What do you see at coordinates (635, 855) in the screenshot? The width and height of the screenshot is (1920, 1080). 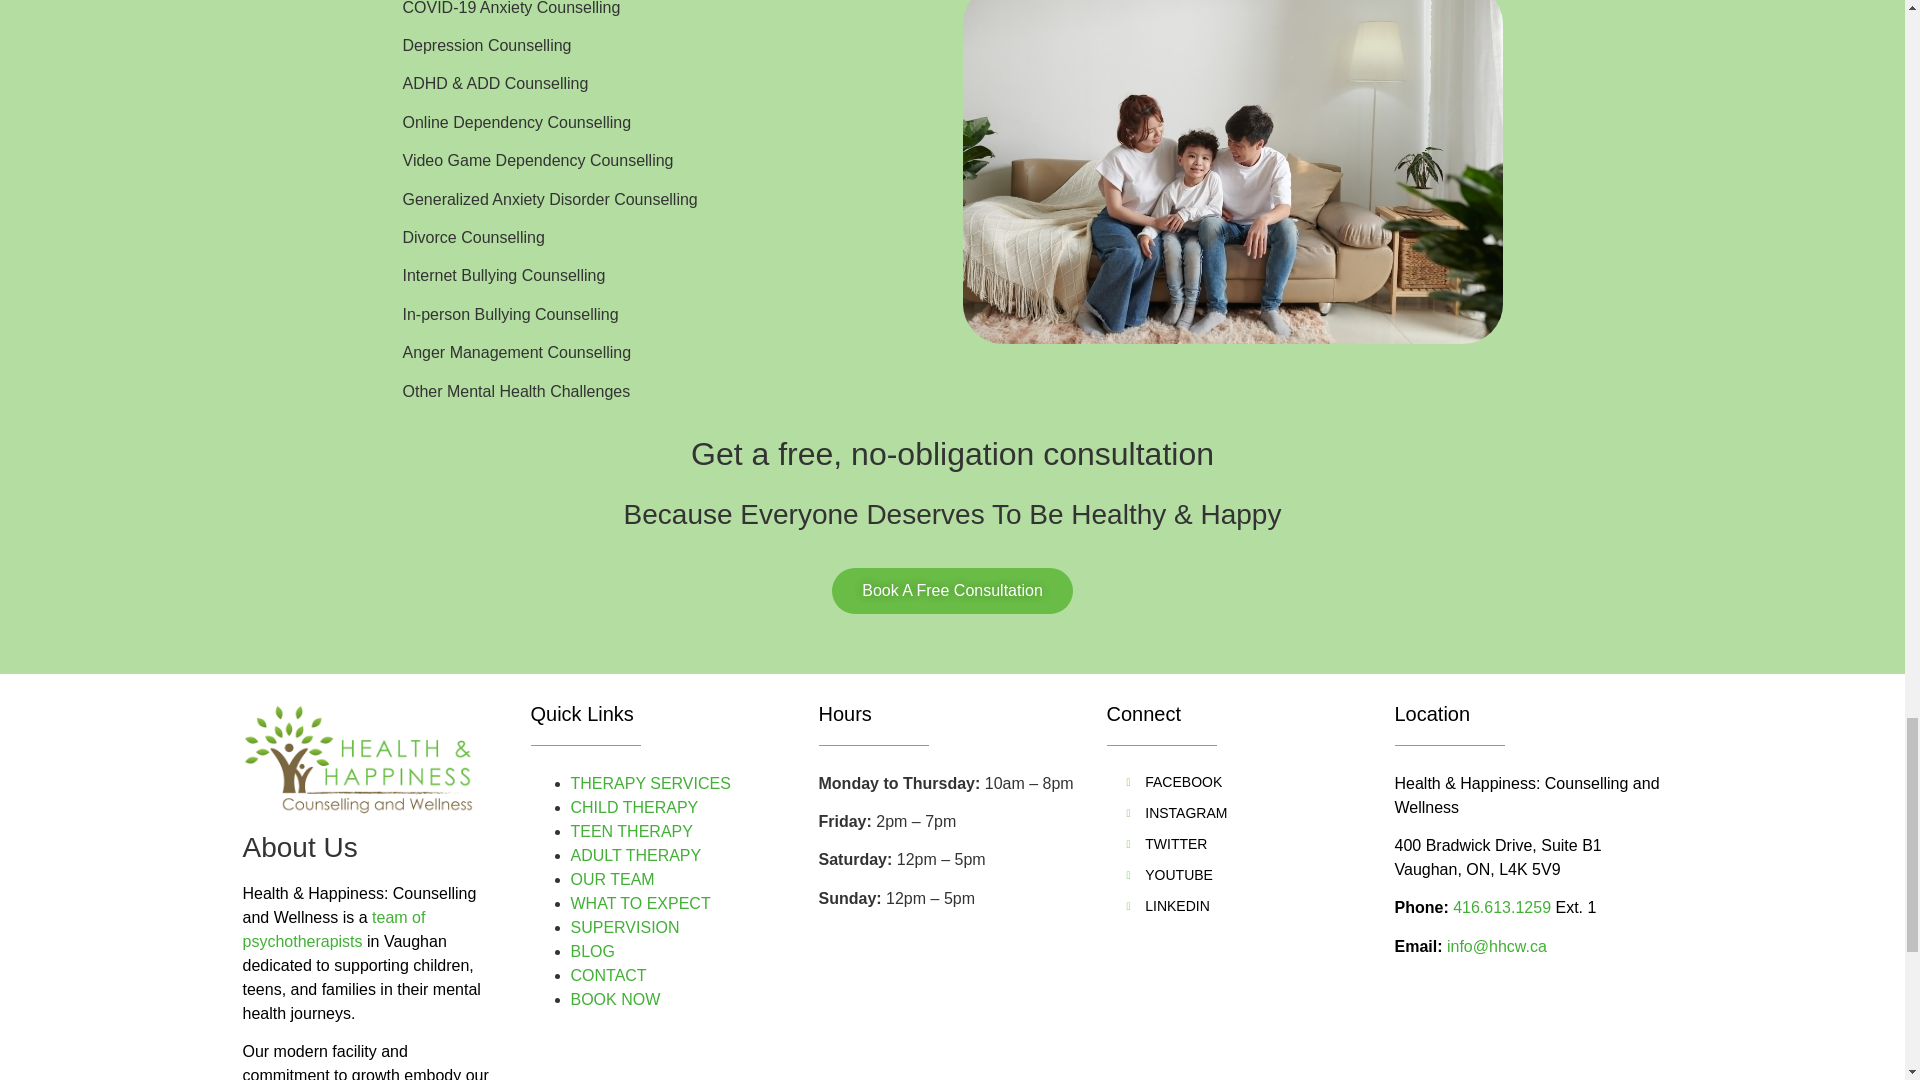 I see `ADULT THERAPY` at bounding box center [635, 855].